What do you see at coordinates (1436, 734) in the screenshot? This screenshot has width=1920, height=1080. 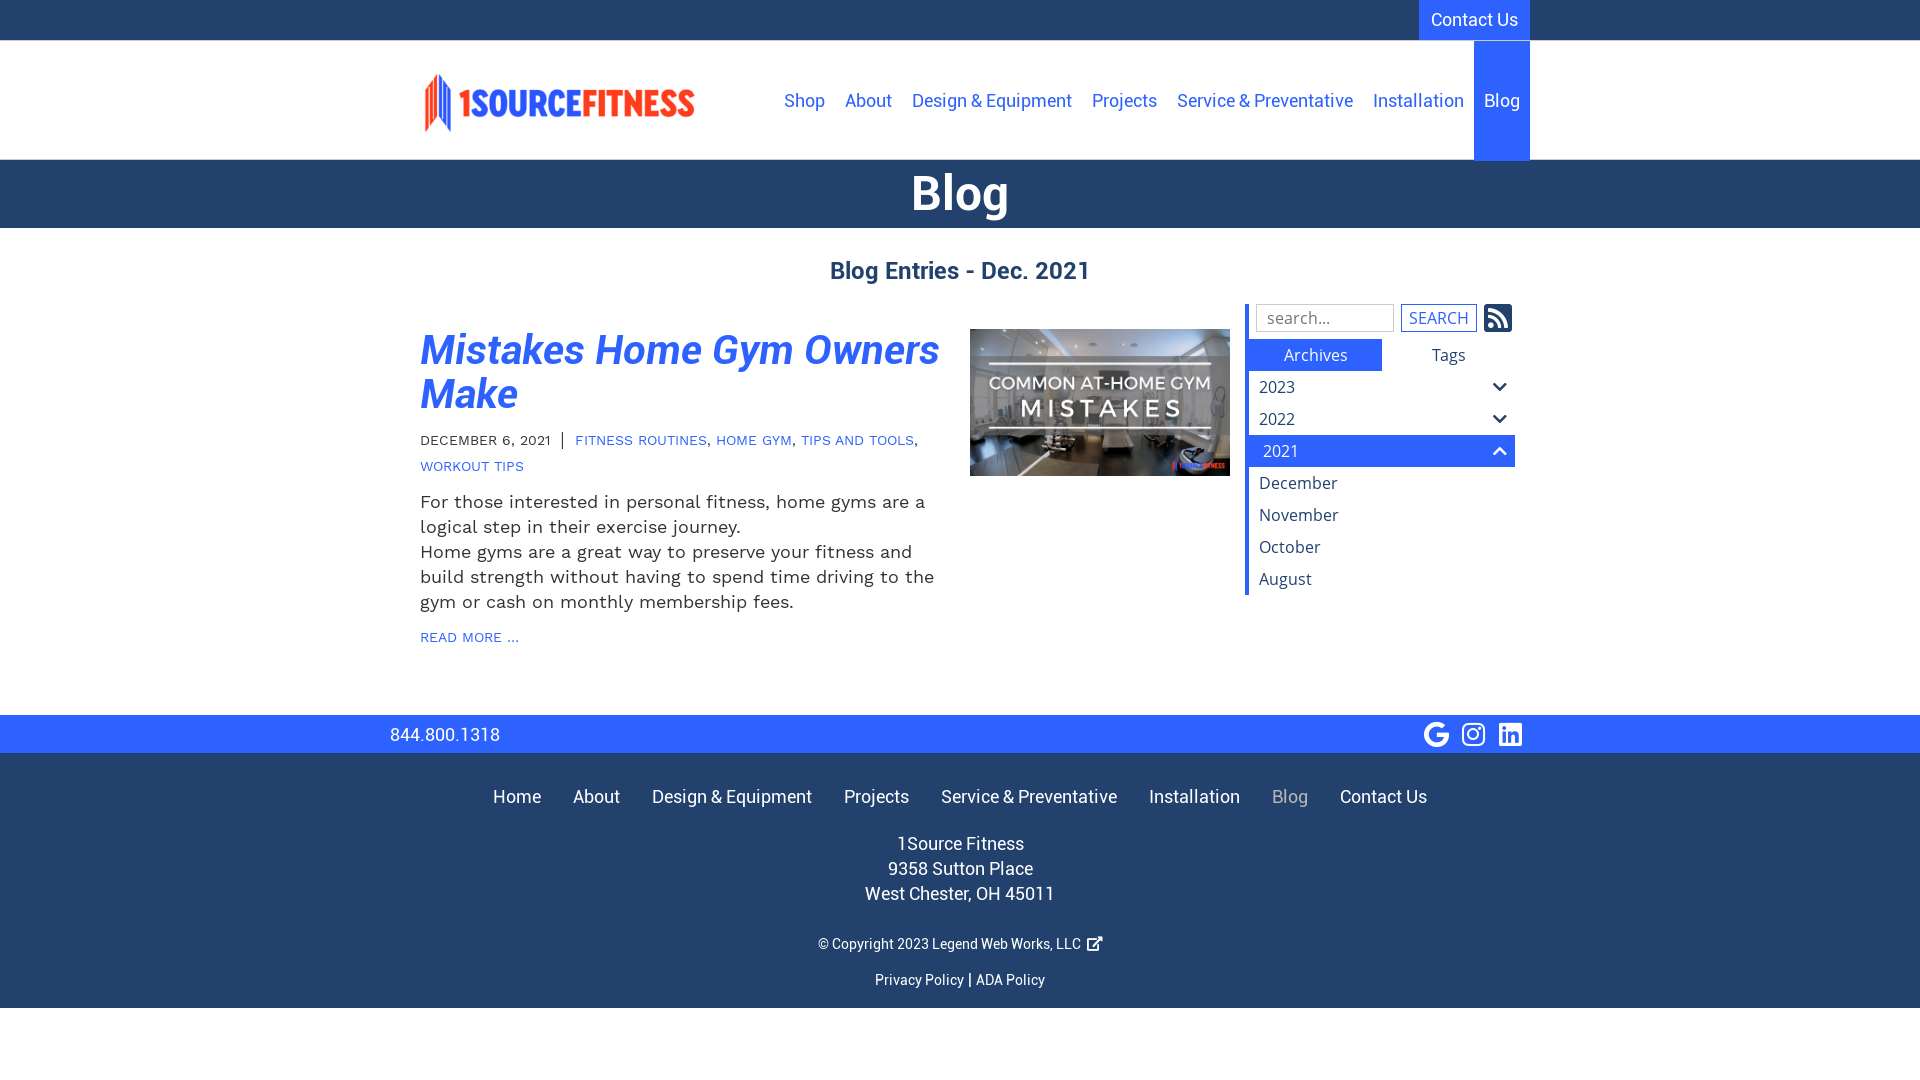 I see `visit our Google Business page` at bounding box center [1436, 734].